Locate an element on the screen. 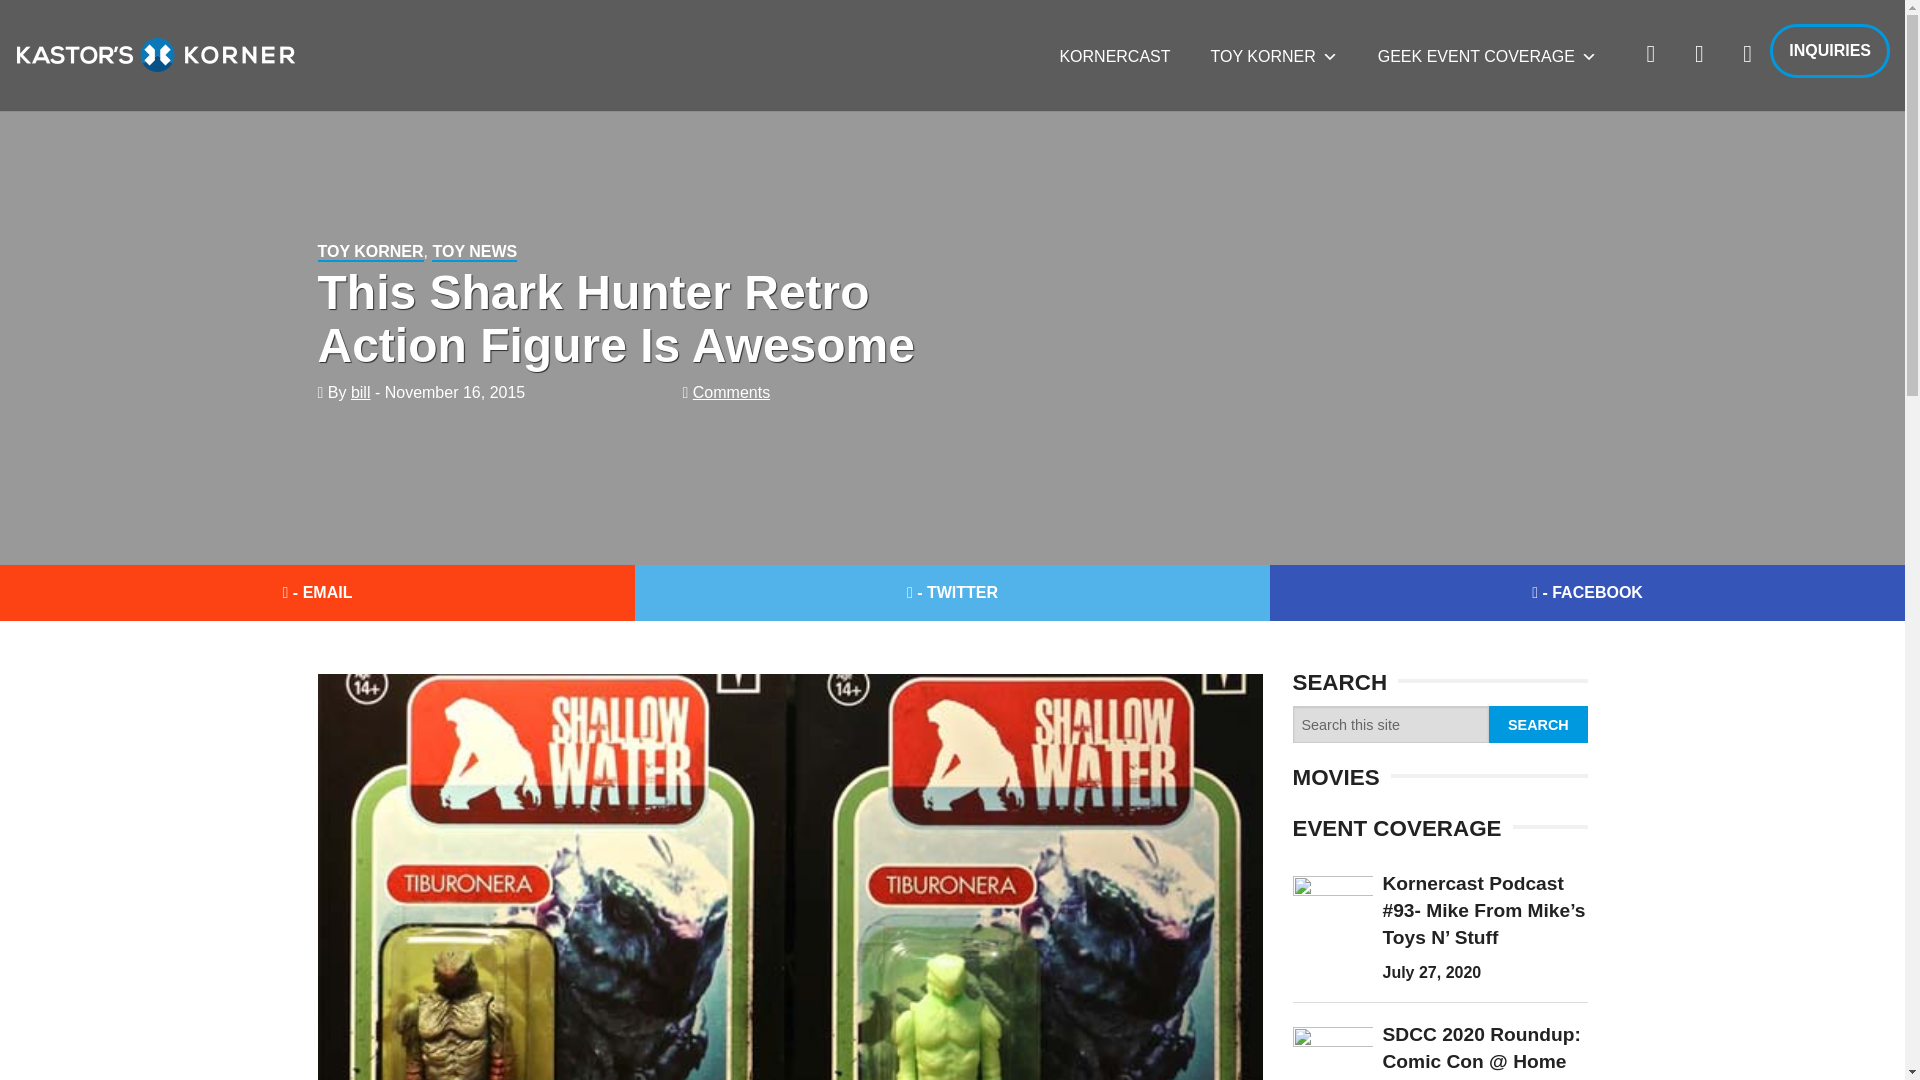 Image resolution: width=1920 pixels, height=1080 pixels. bill is located at coordinates (360, 392).